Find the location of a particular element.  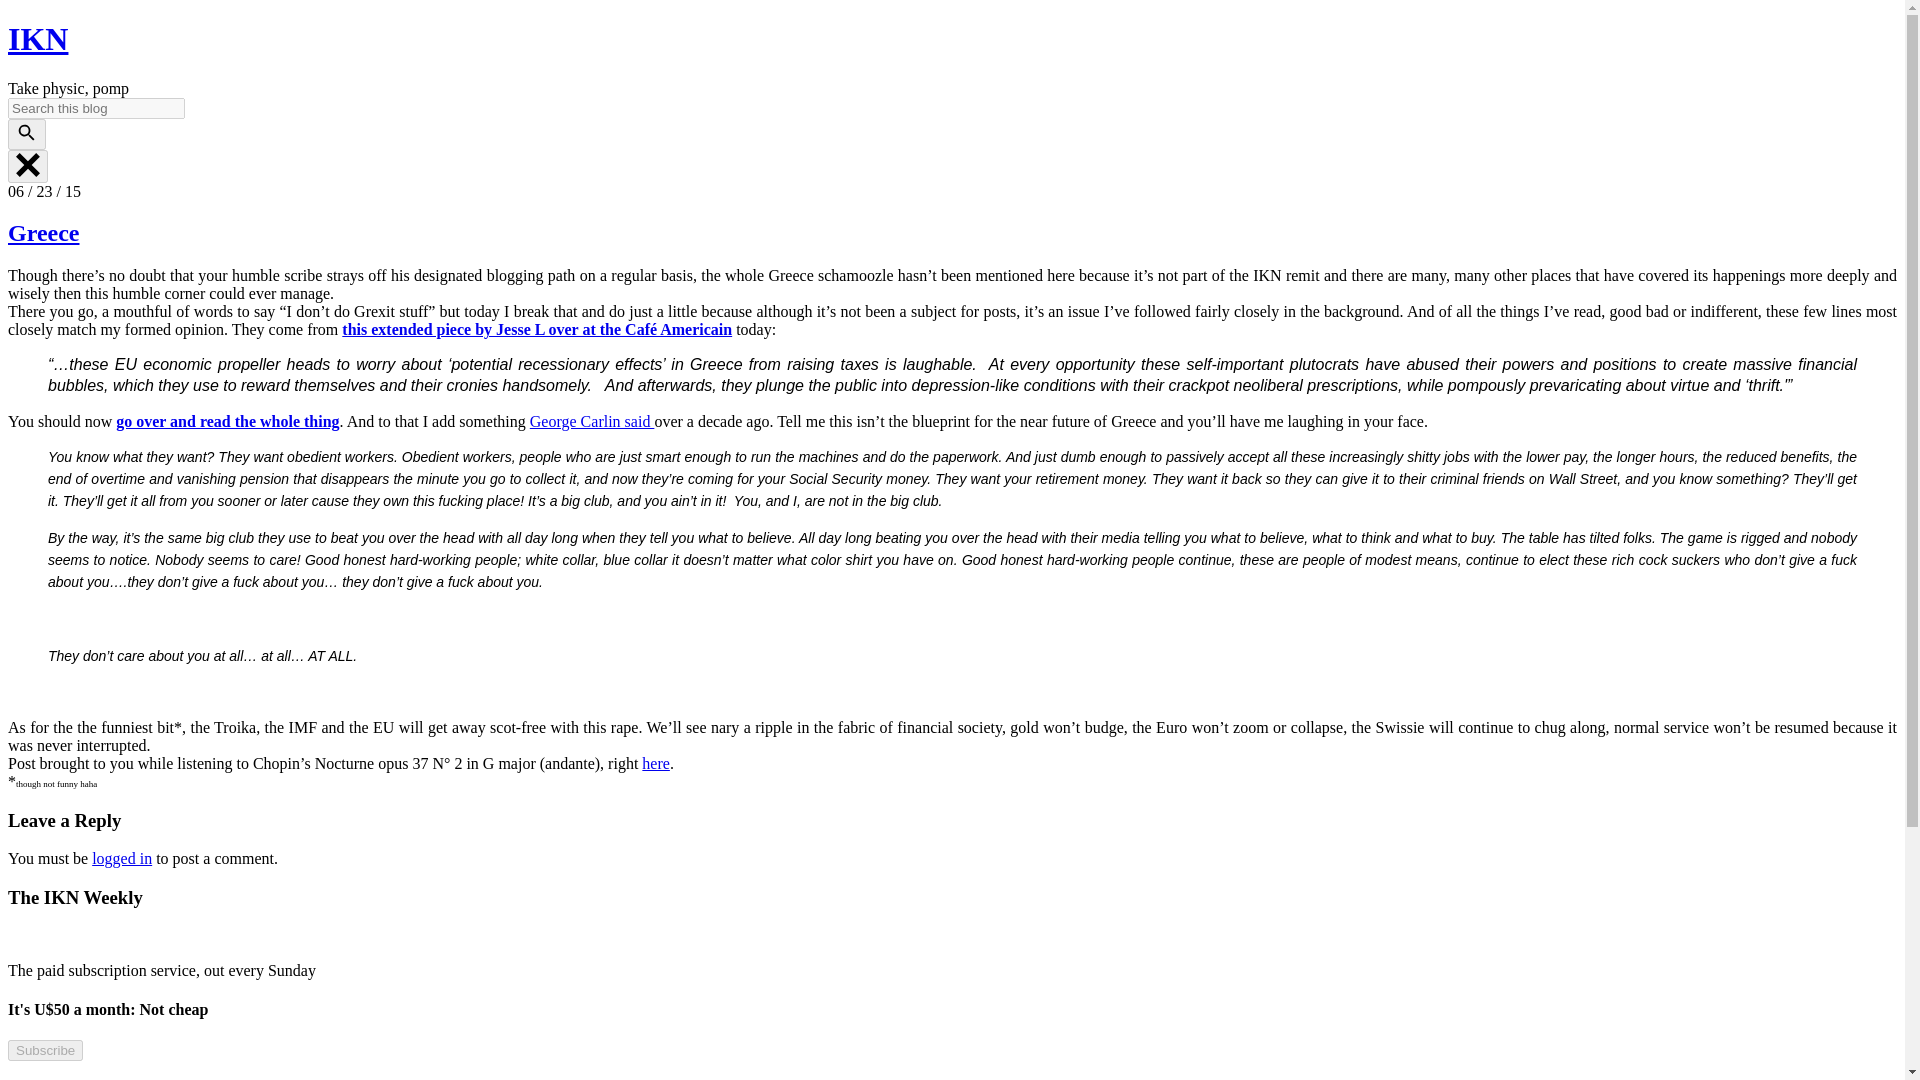

Greece is located at coordinates (44, 233).